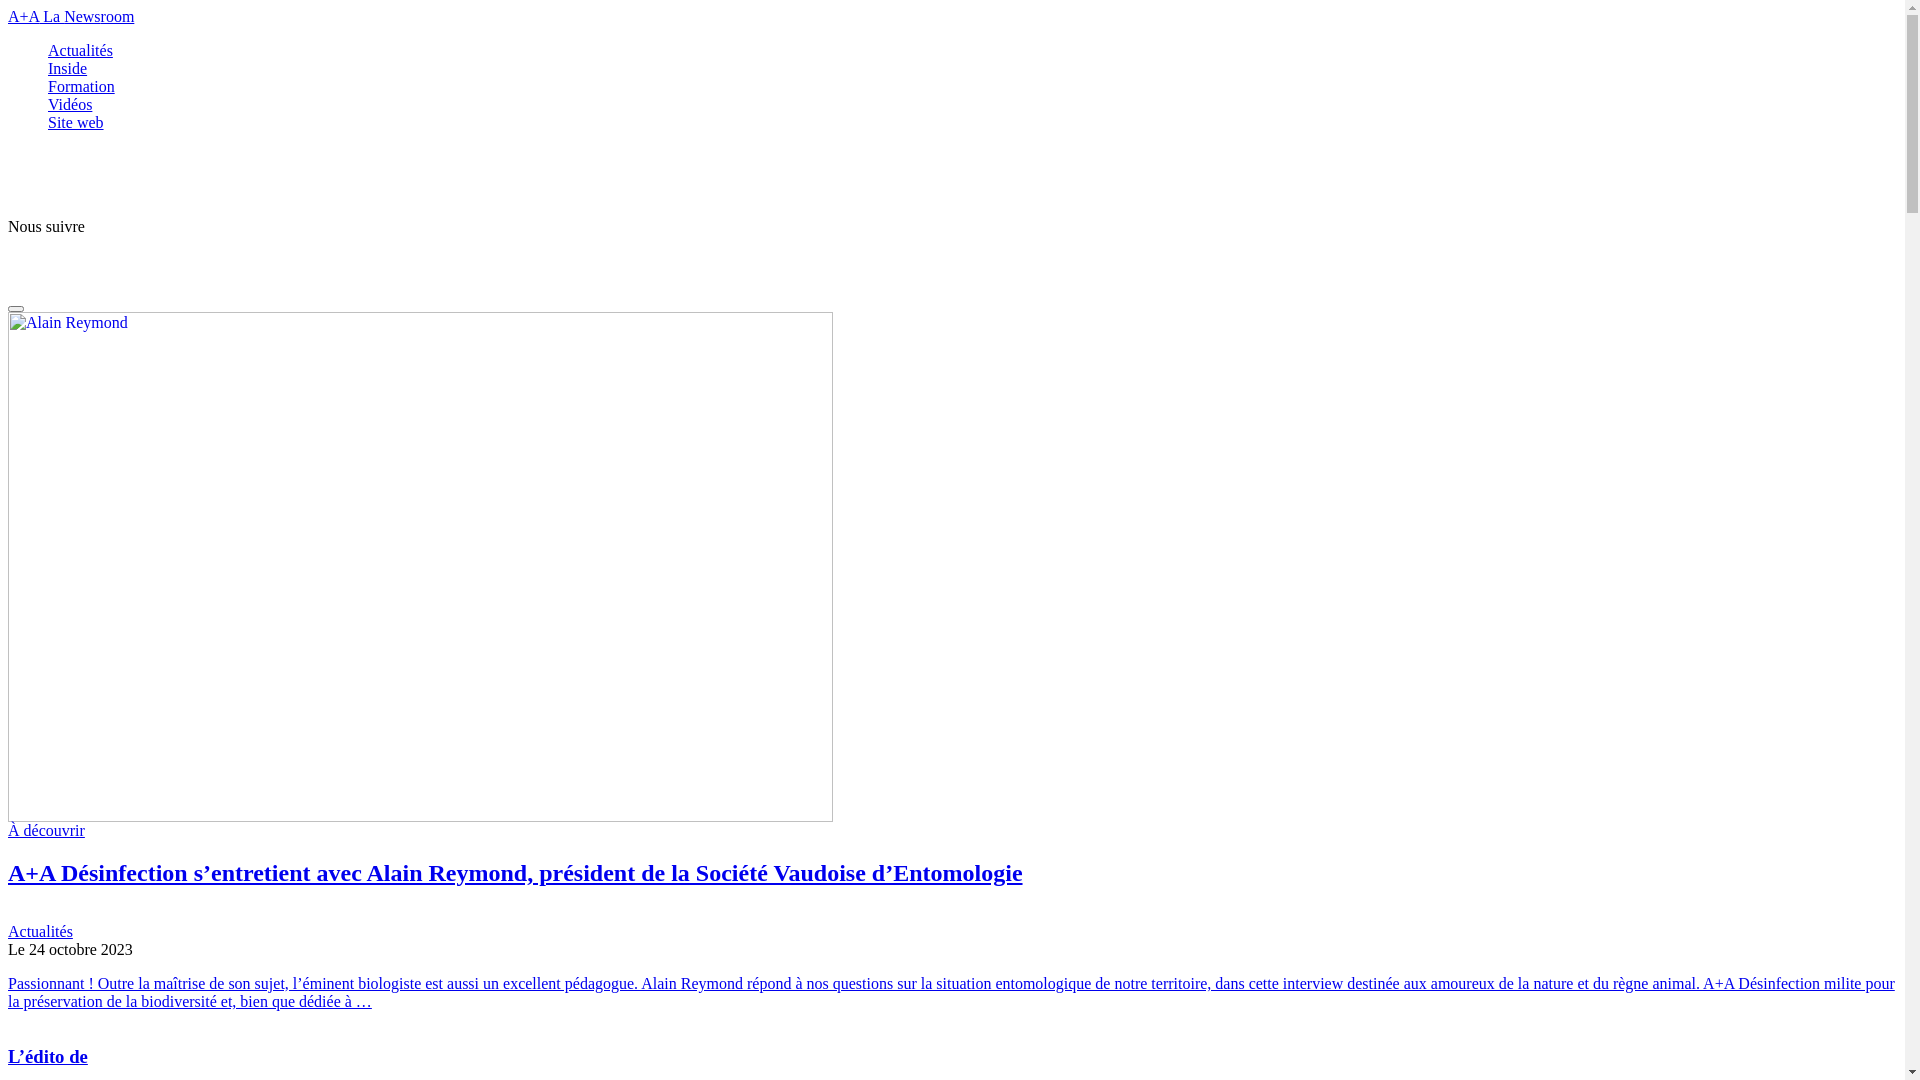 The image size is (1920, 1080). I want to click on Inside, so click(68, 68).